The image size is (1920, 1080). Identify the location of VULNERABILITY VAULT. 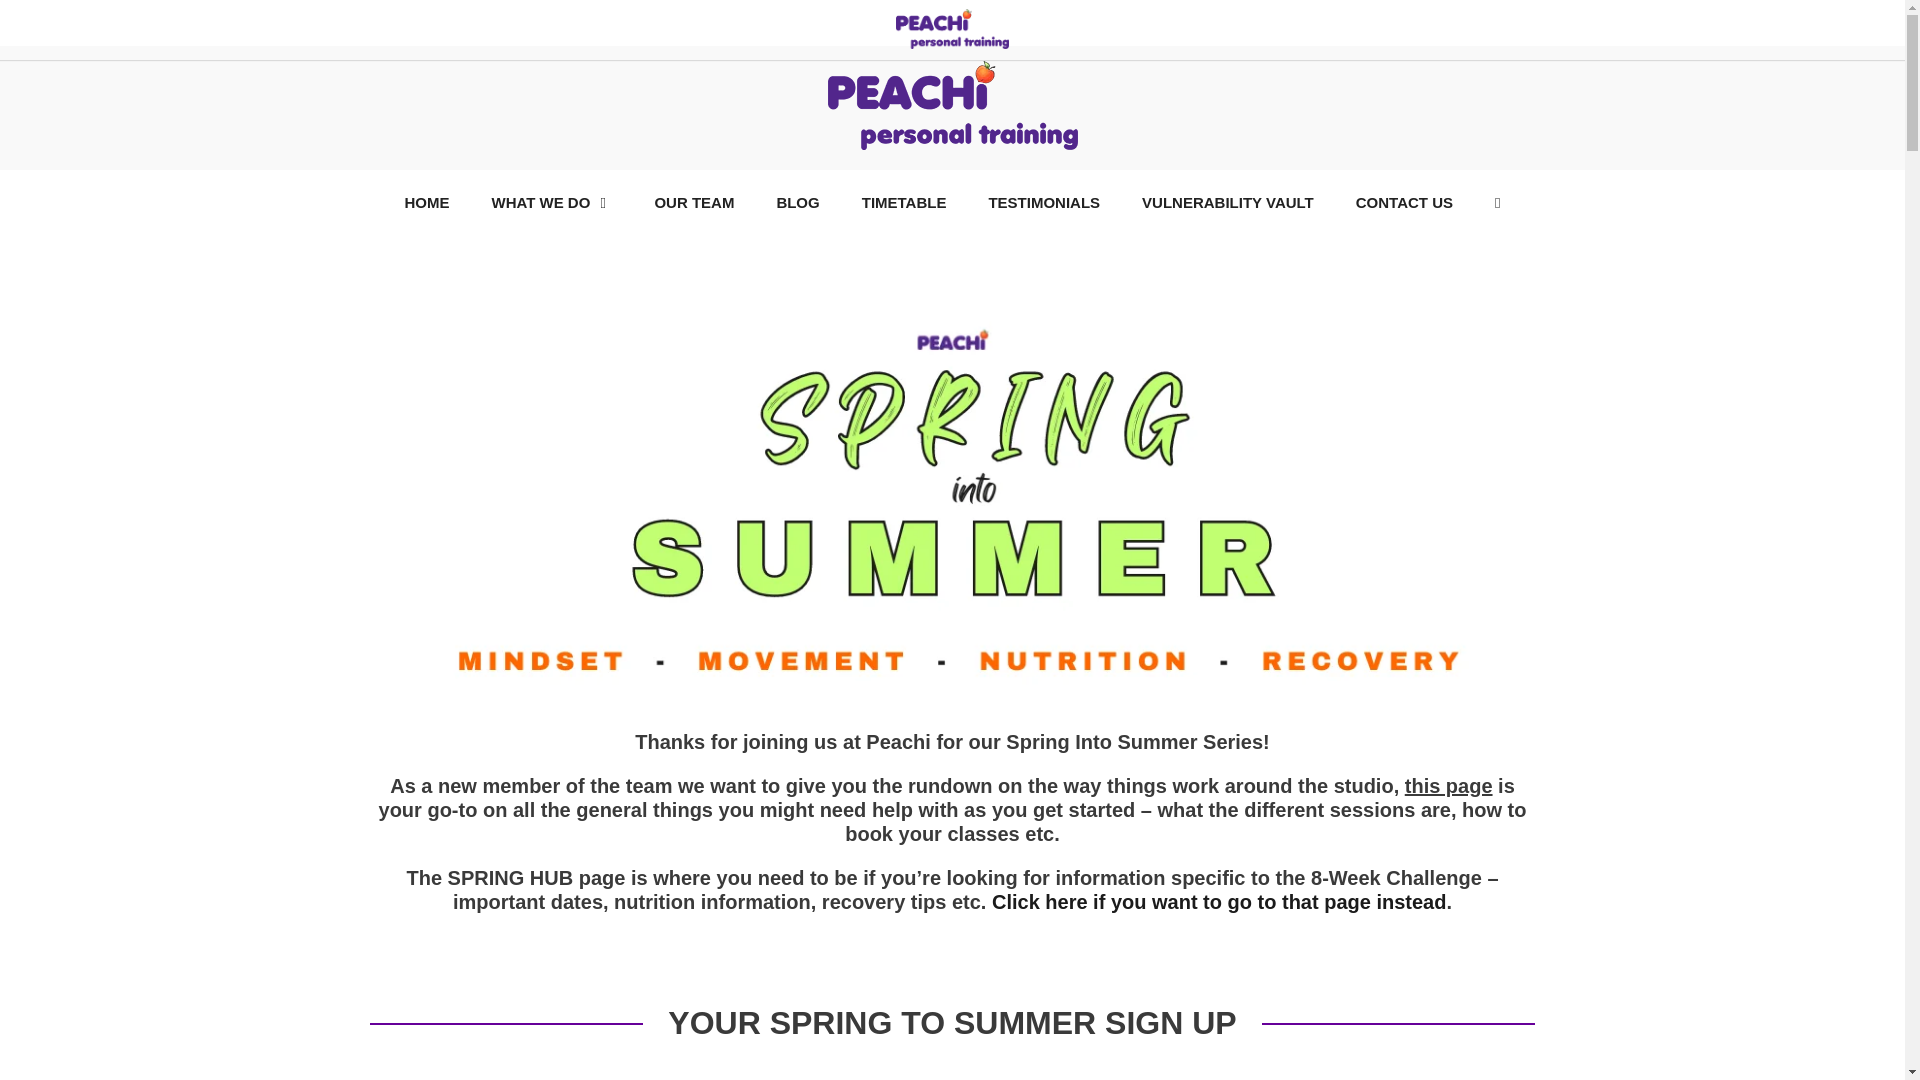
(1228, 202).